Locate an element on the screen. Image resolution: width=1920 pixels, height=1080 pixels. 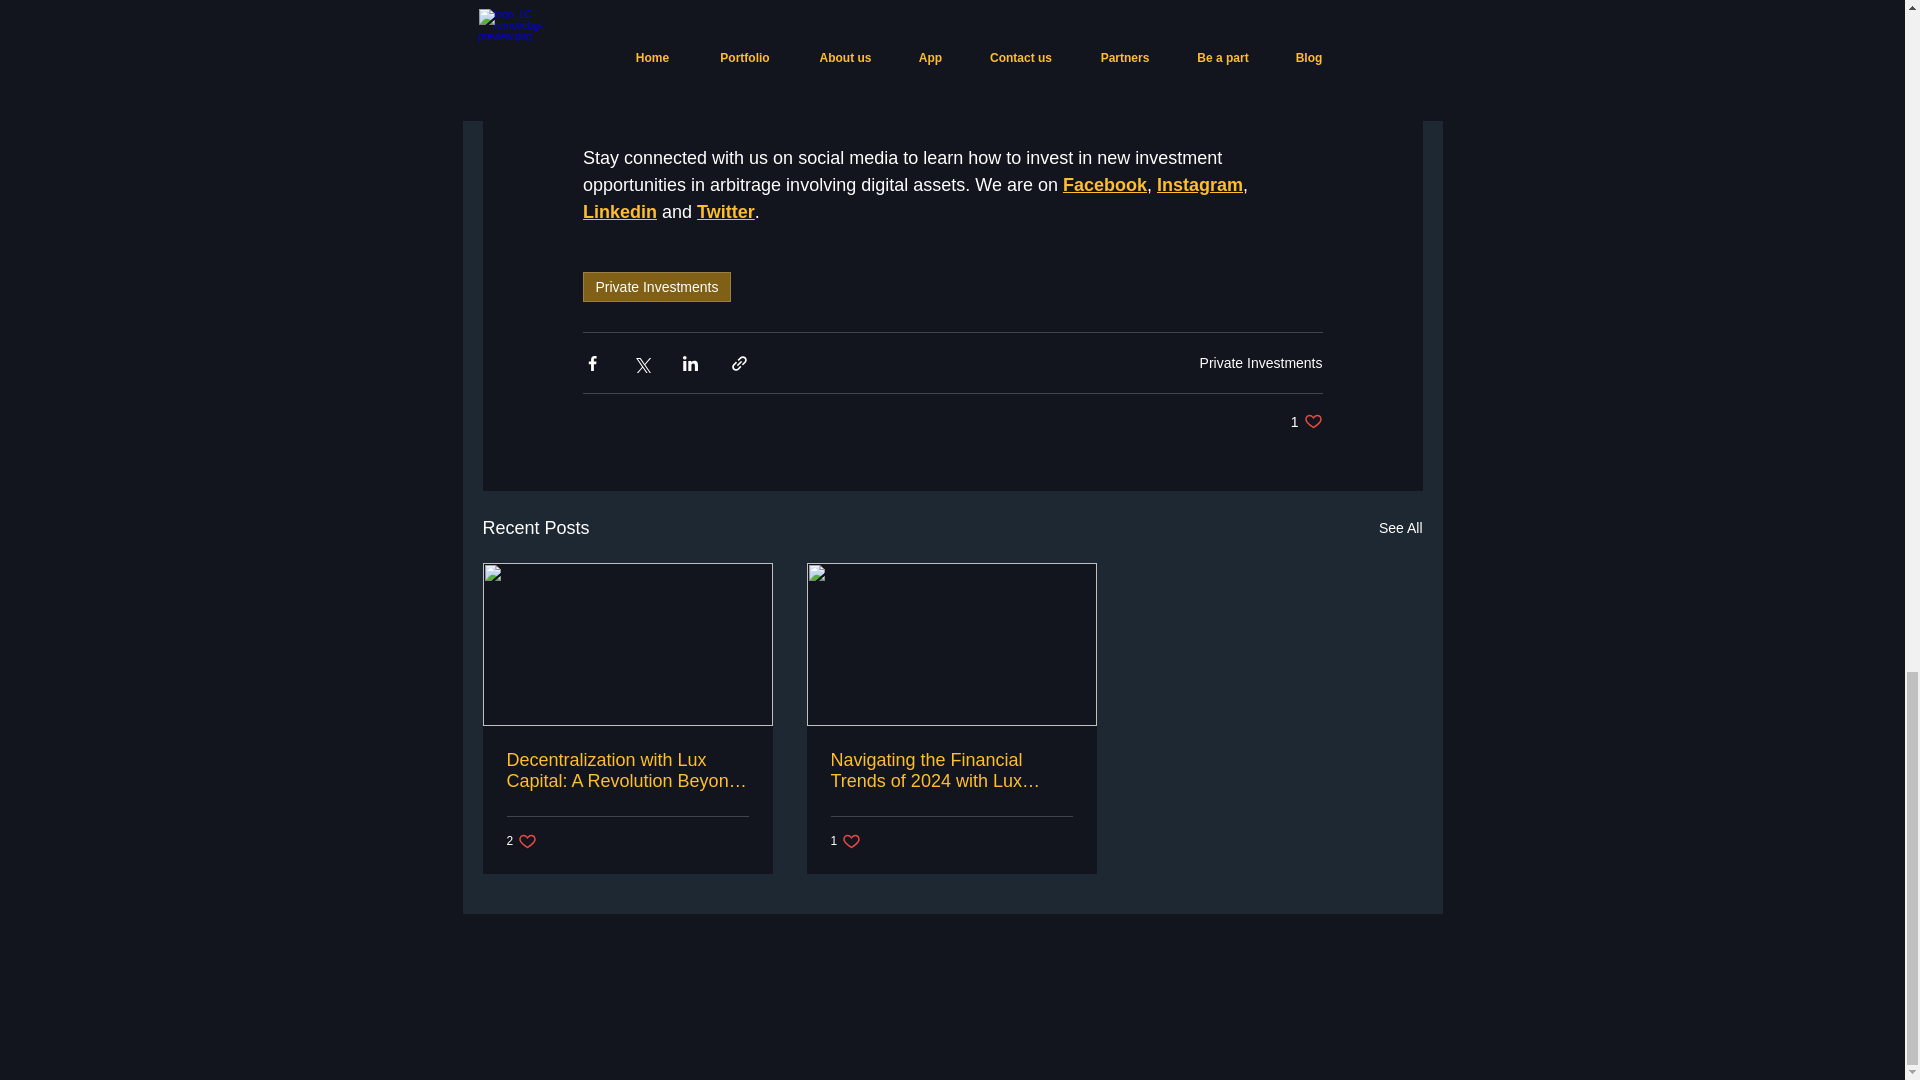
See All is located at coordinates (1198, 184).